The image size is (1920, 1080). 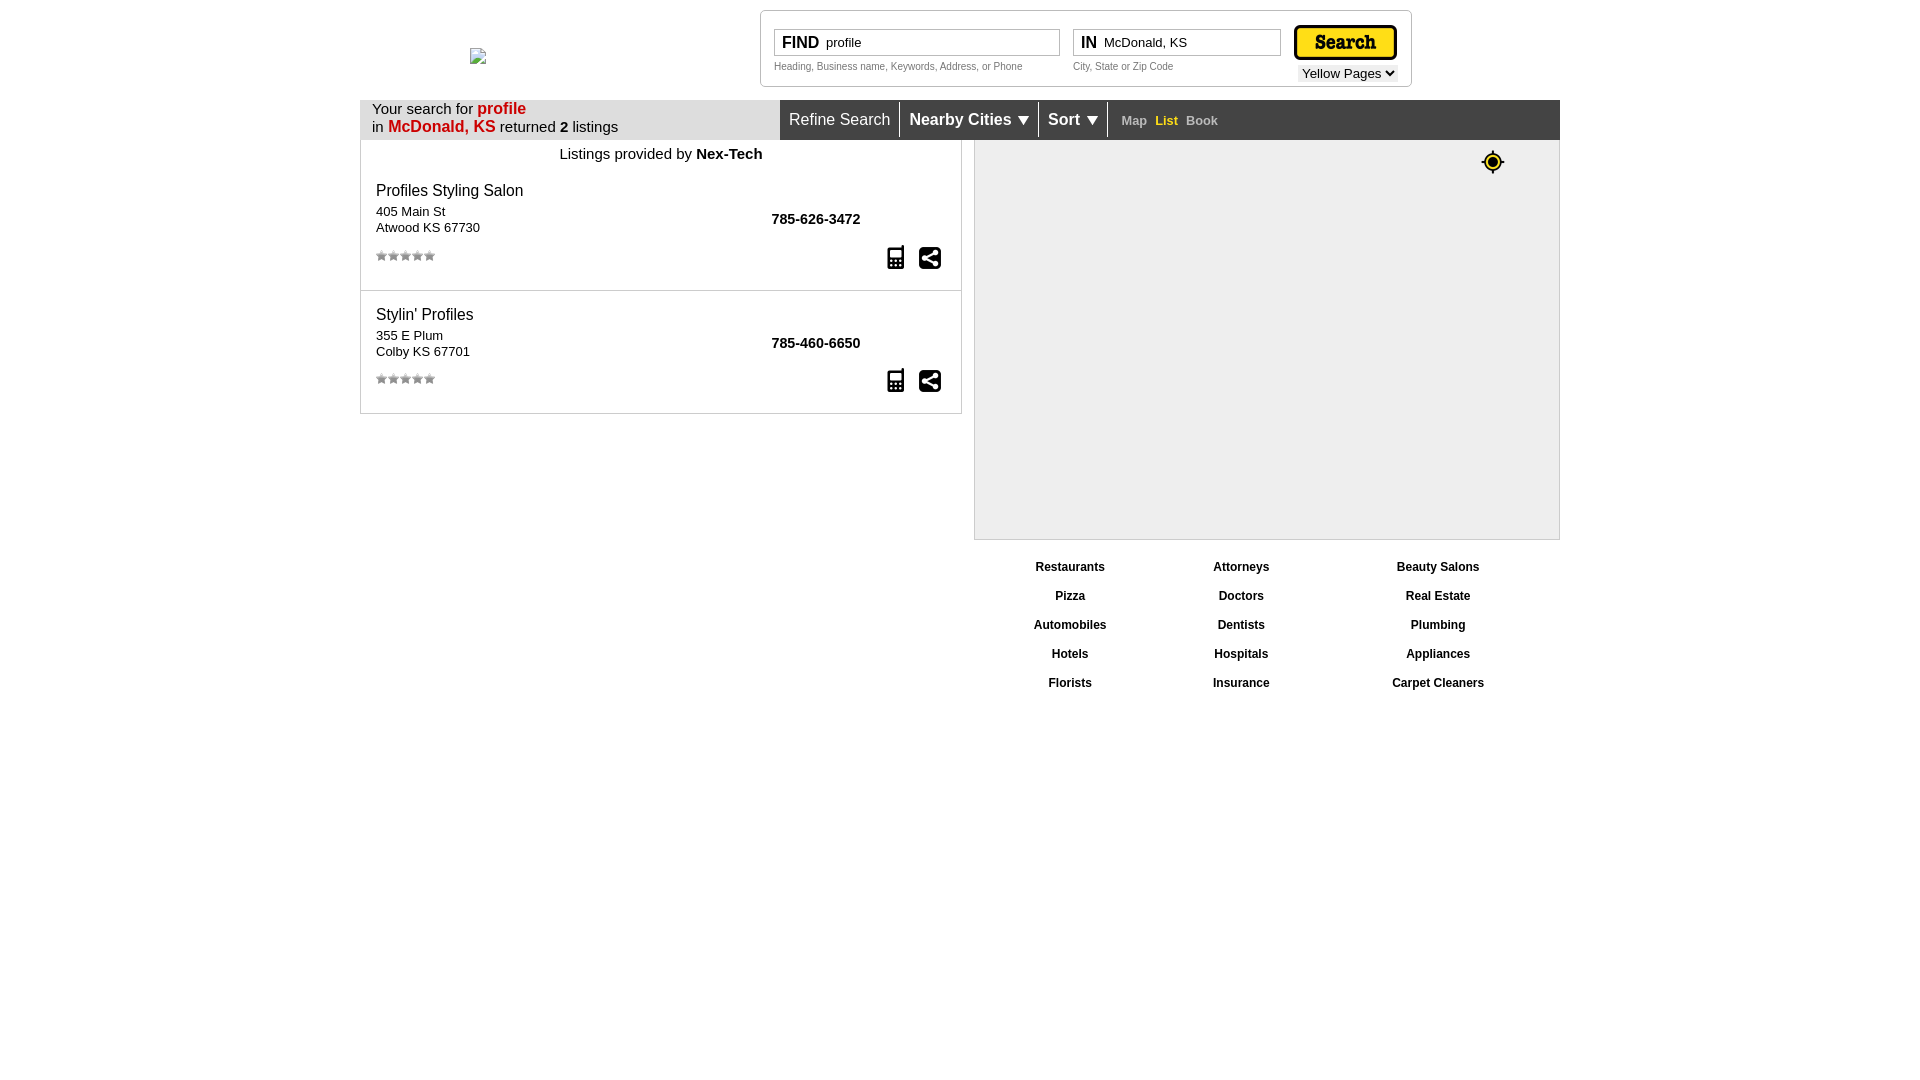 I want to click on Real Estate, so click(x=1438, y=596).